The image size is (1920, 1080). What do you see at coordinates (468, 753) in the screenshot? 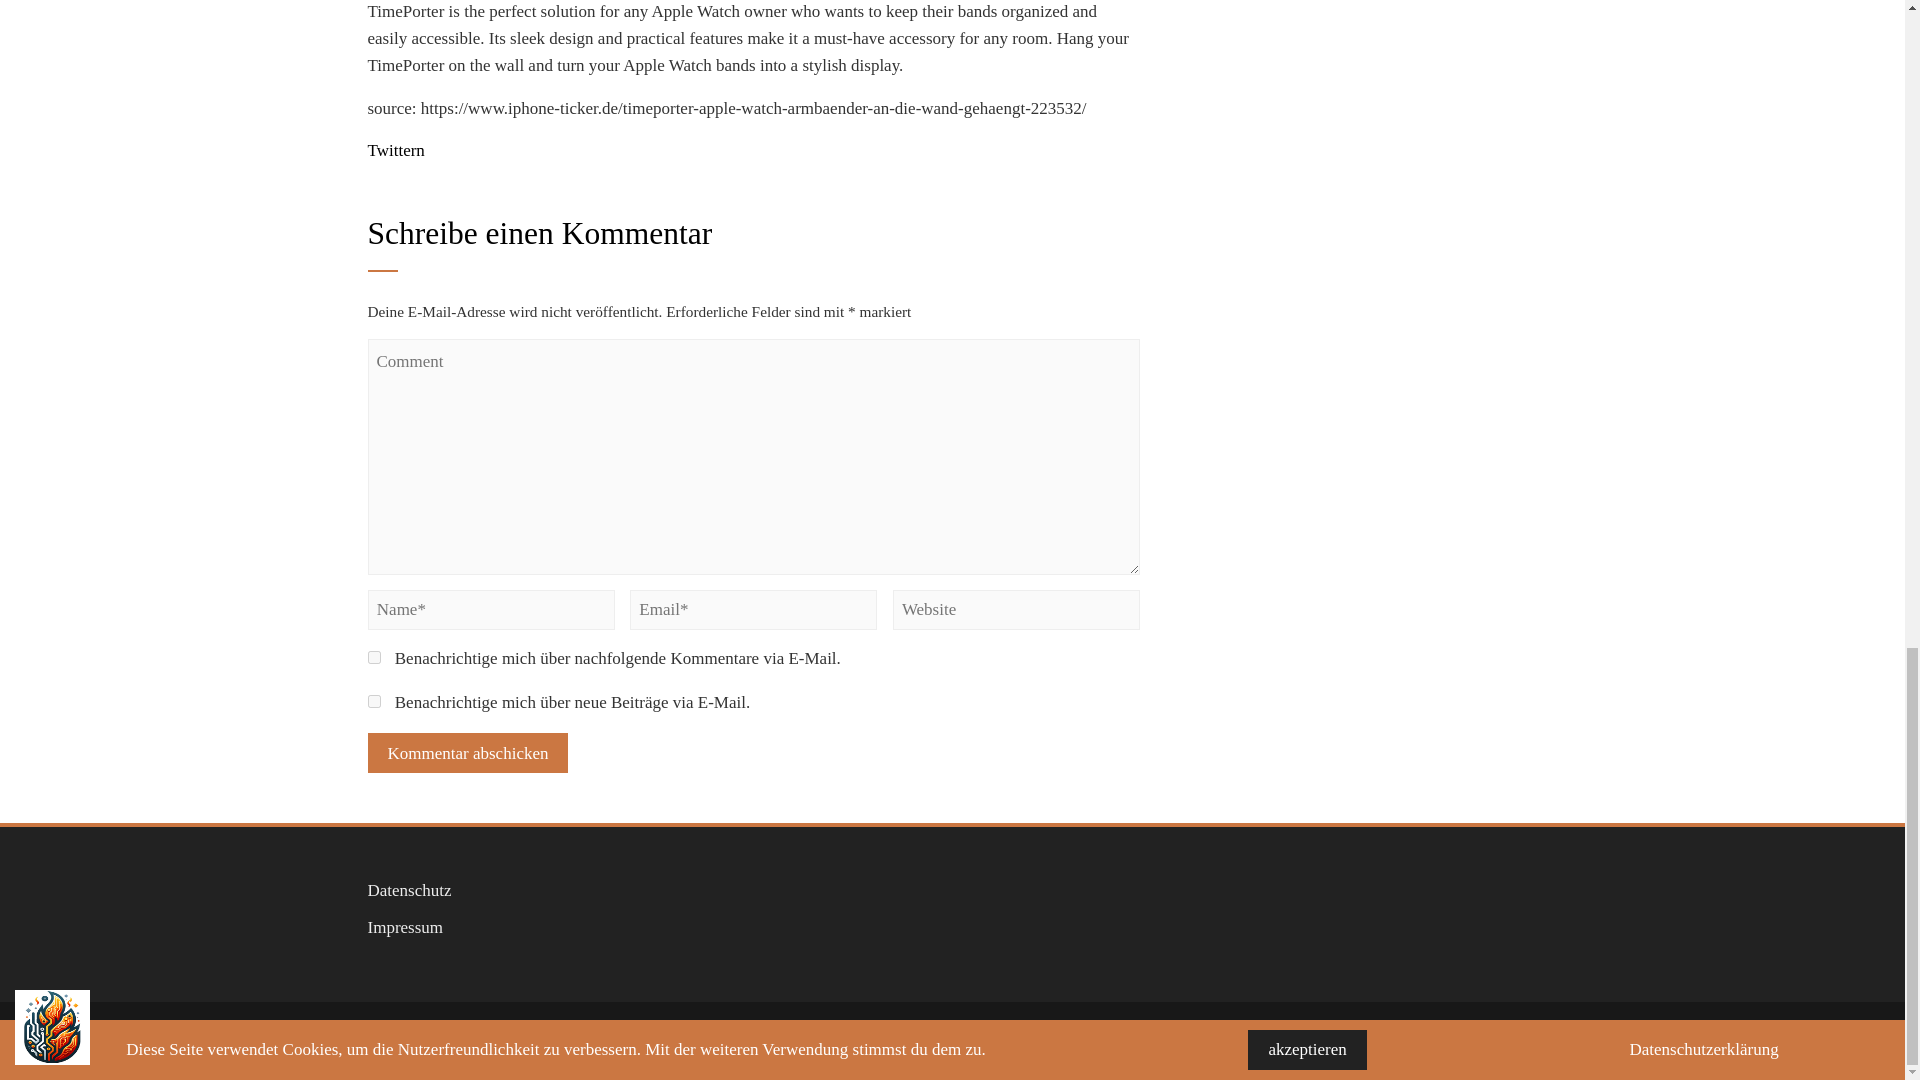
I see `Kommentar abschicken` at bounding box center [468, 753].